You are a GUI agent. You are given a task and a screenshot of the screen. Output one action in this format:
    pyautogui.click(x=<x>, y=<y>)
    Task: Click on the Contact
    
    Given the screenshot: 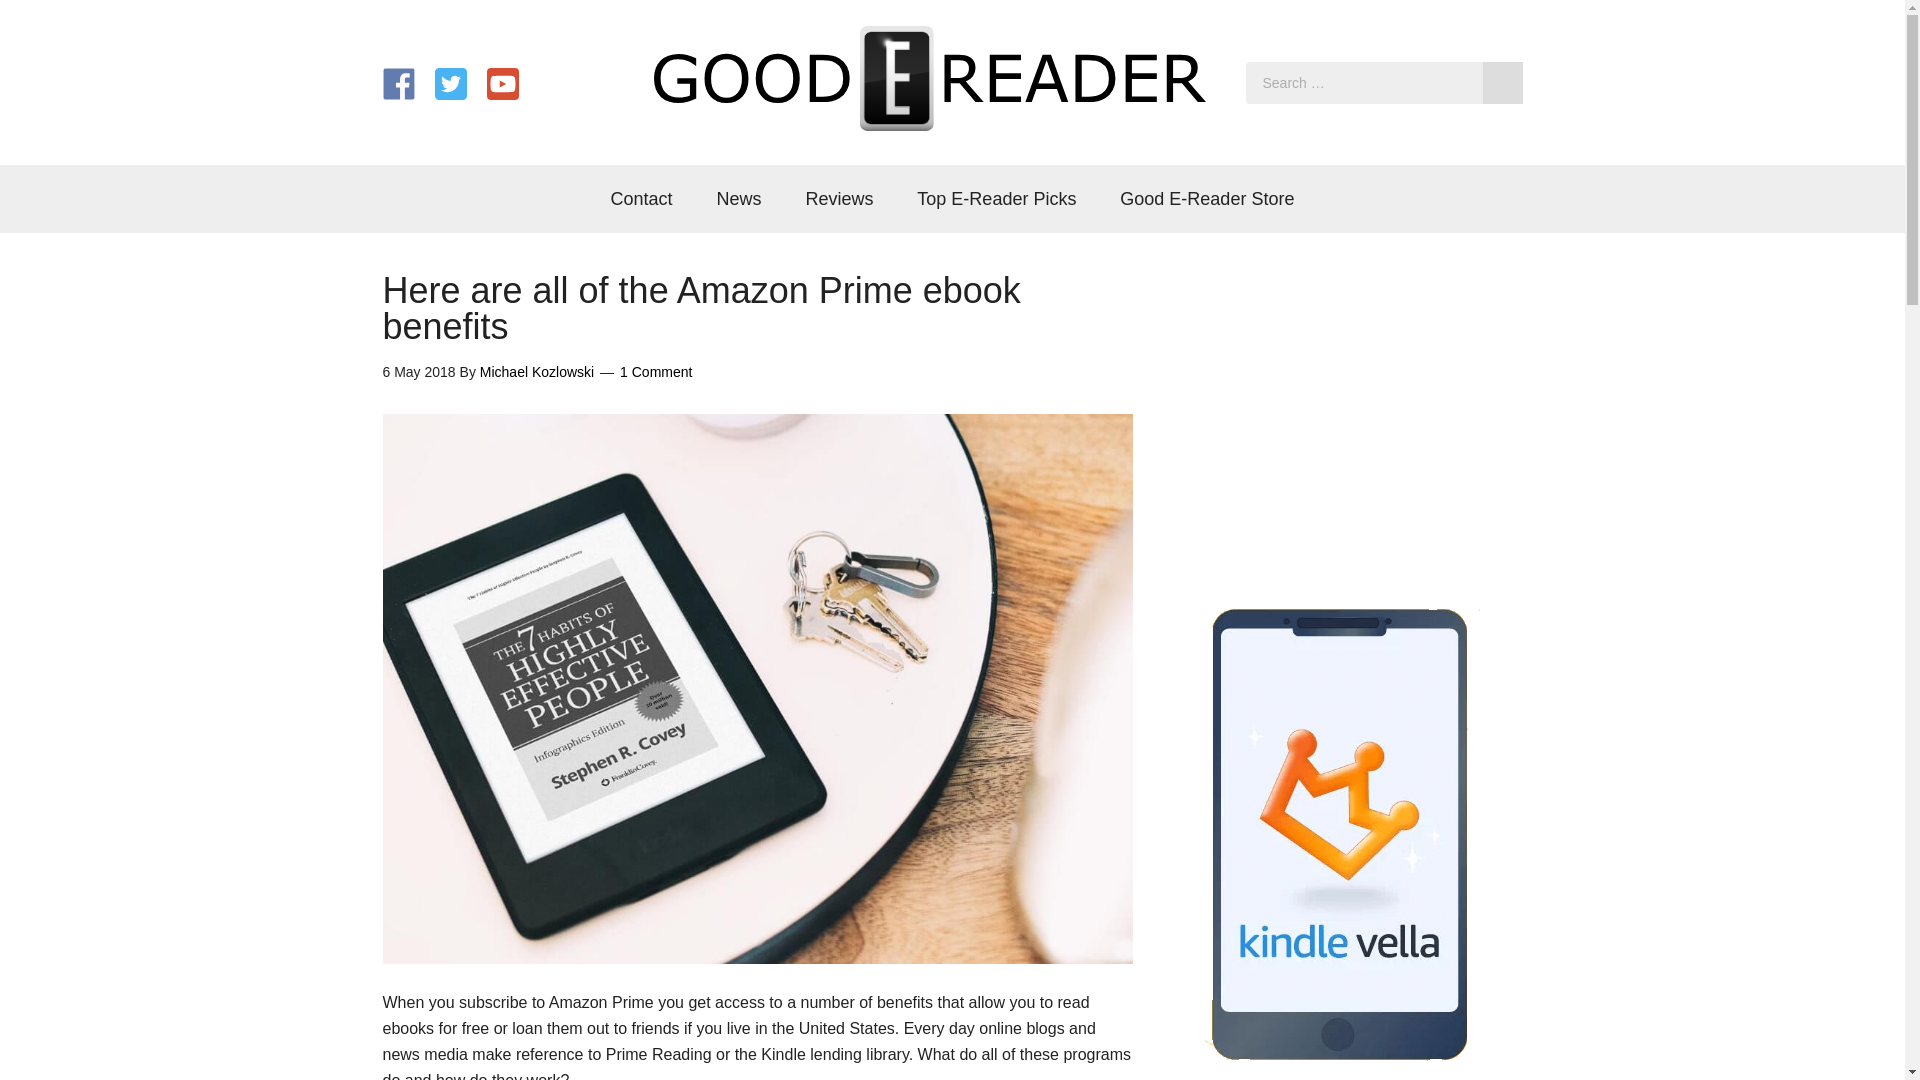 What is the action you would take?
    pyautogui.click(x=642, y=199)
    